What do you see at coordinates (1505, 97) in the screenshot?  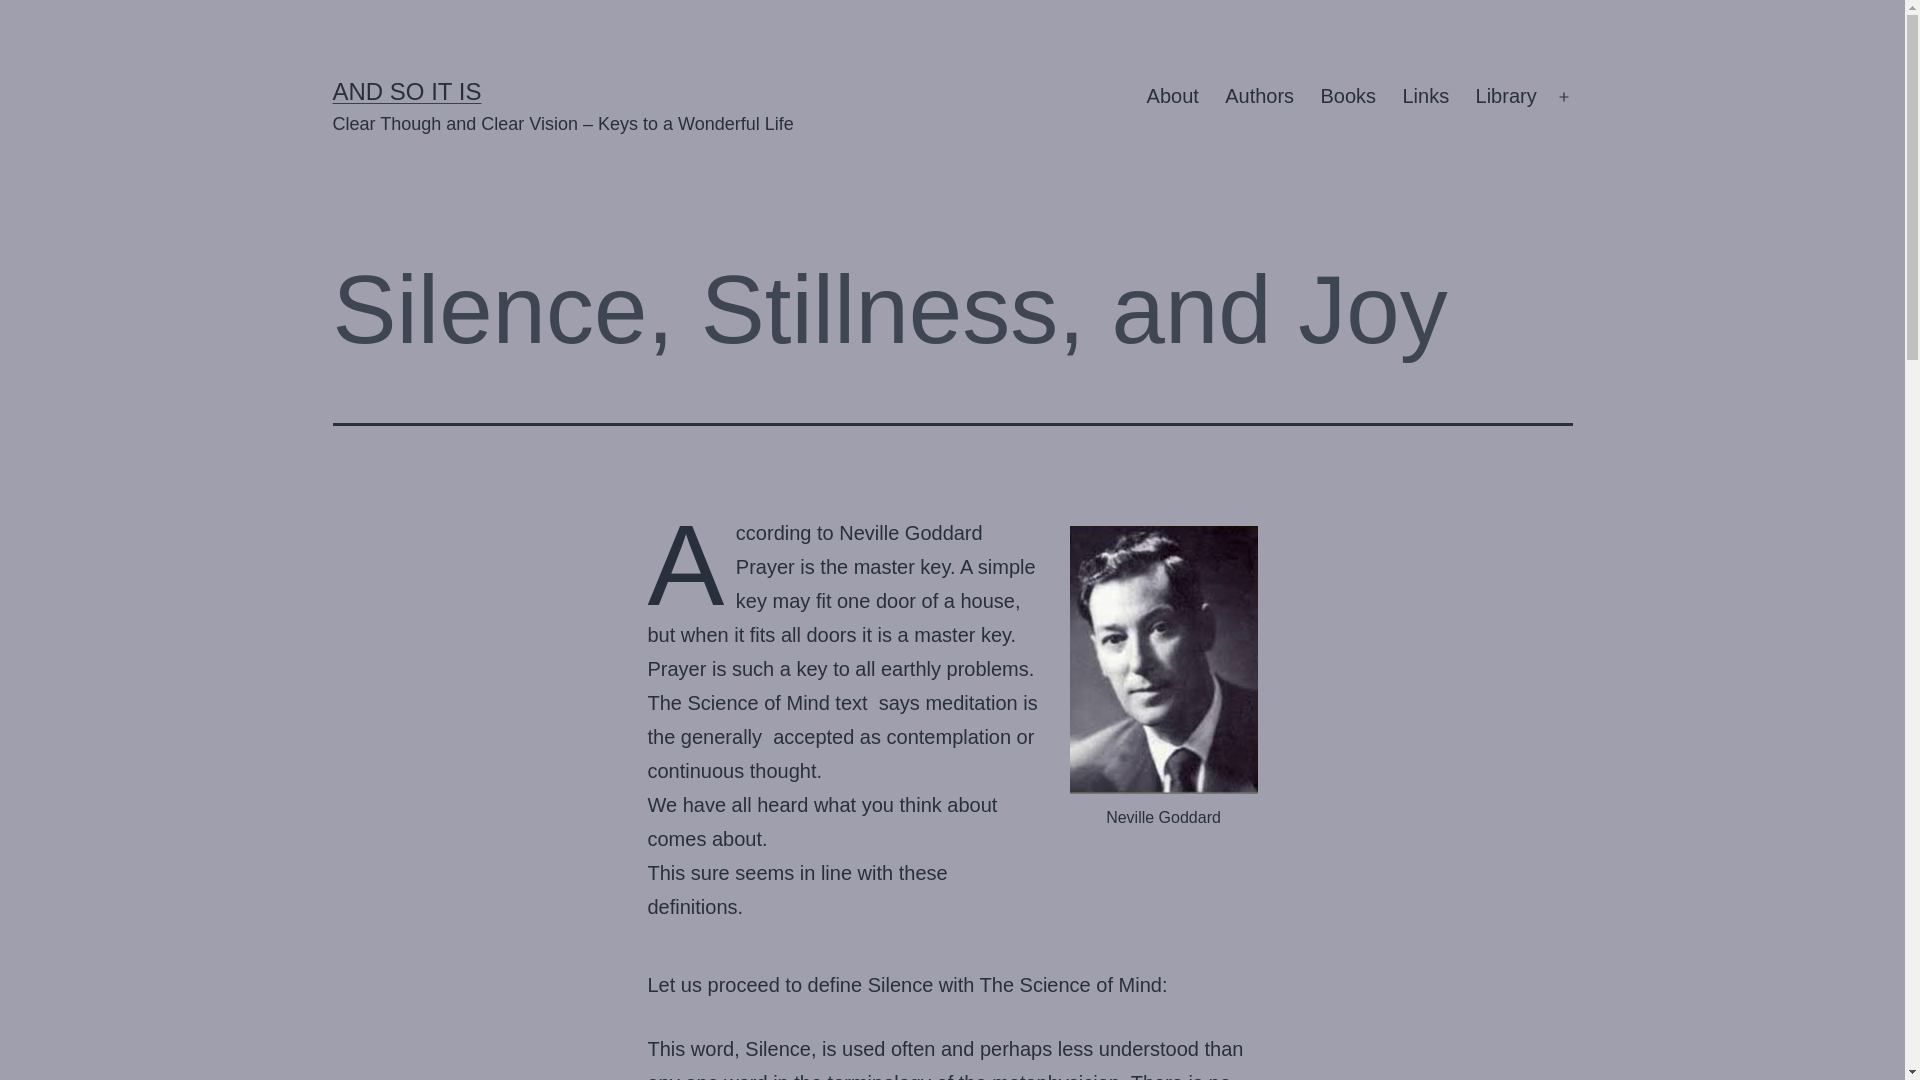 I see `Library` at bounding box center [1505, 97].